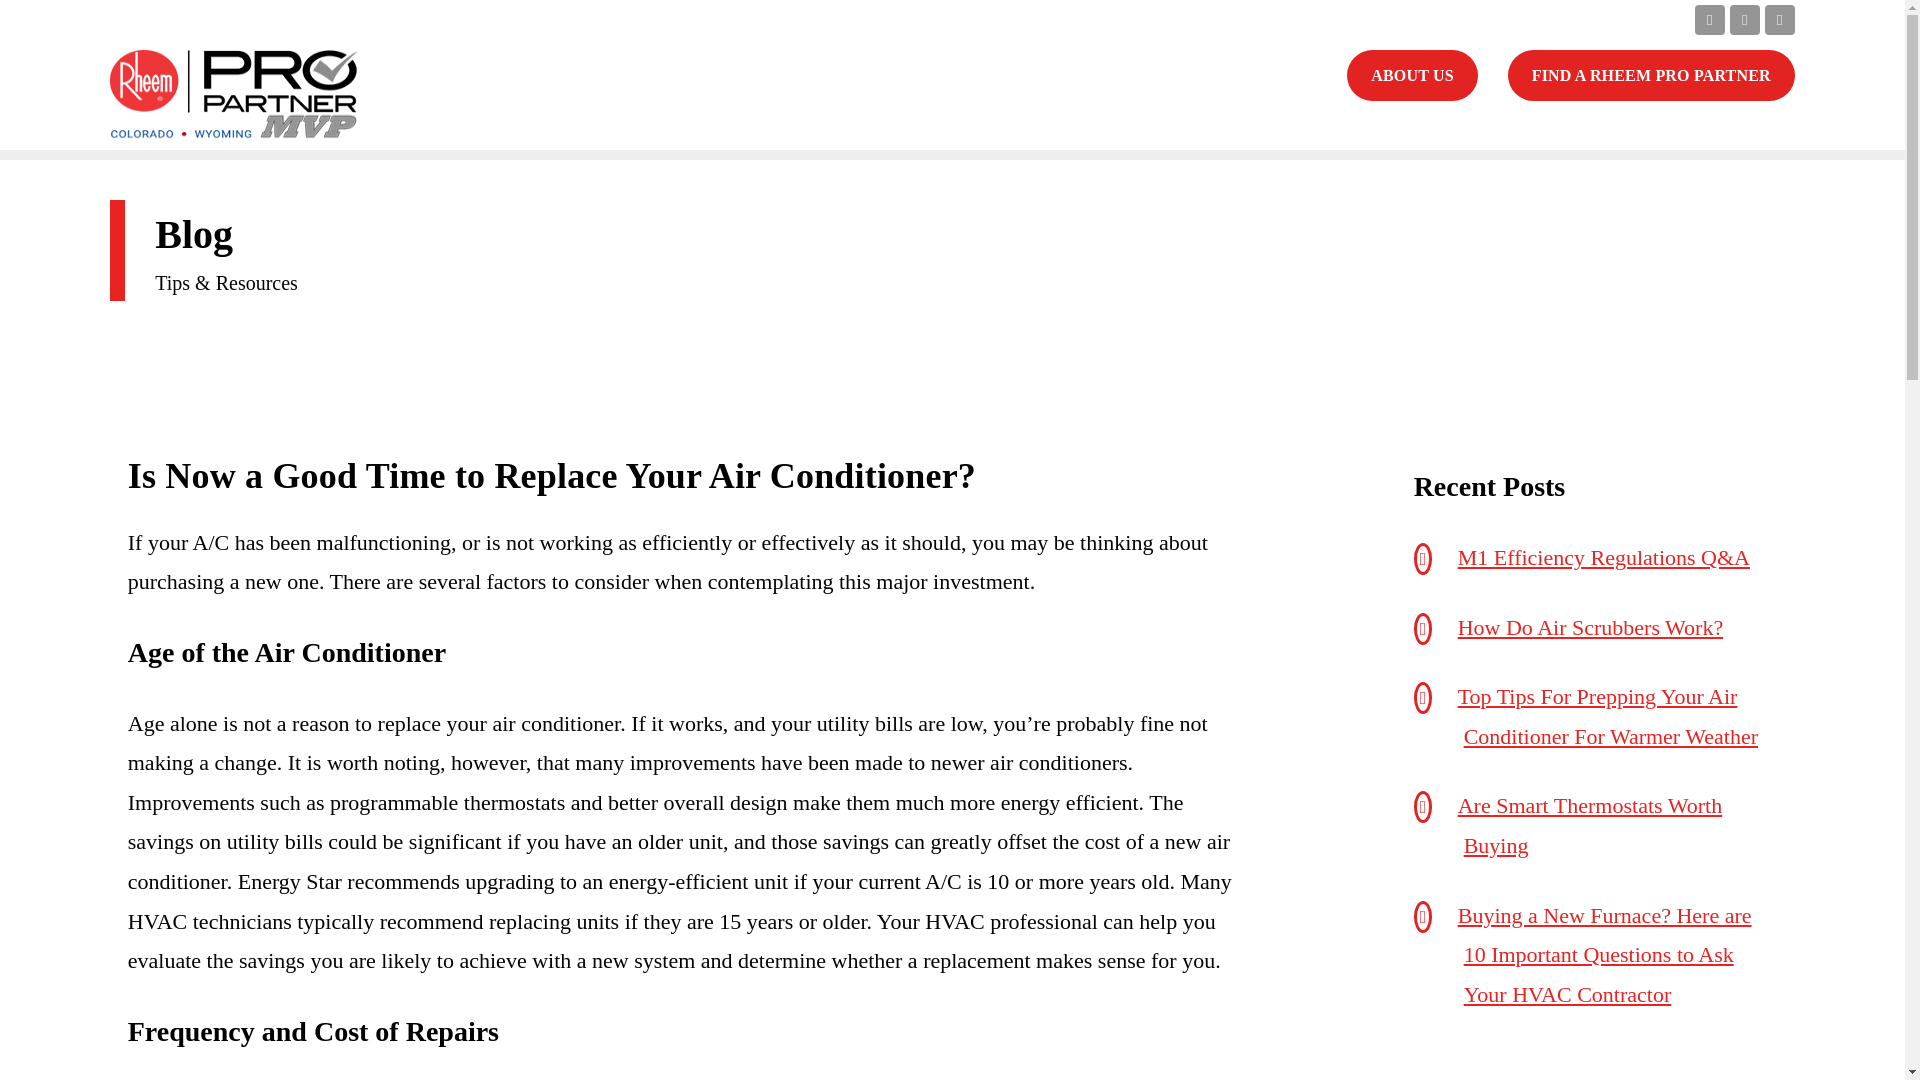 Image resolution: width=1920 pixels, height=1080 pixels. Describe the element at coordinates (233, 94) in the screenshot. I see `Rheem Pro Partners MVPs` at that location.